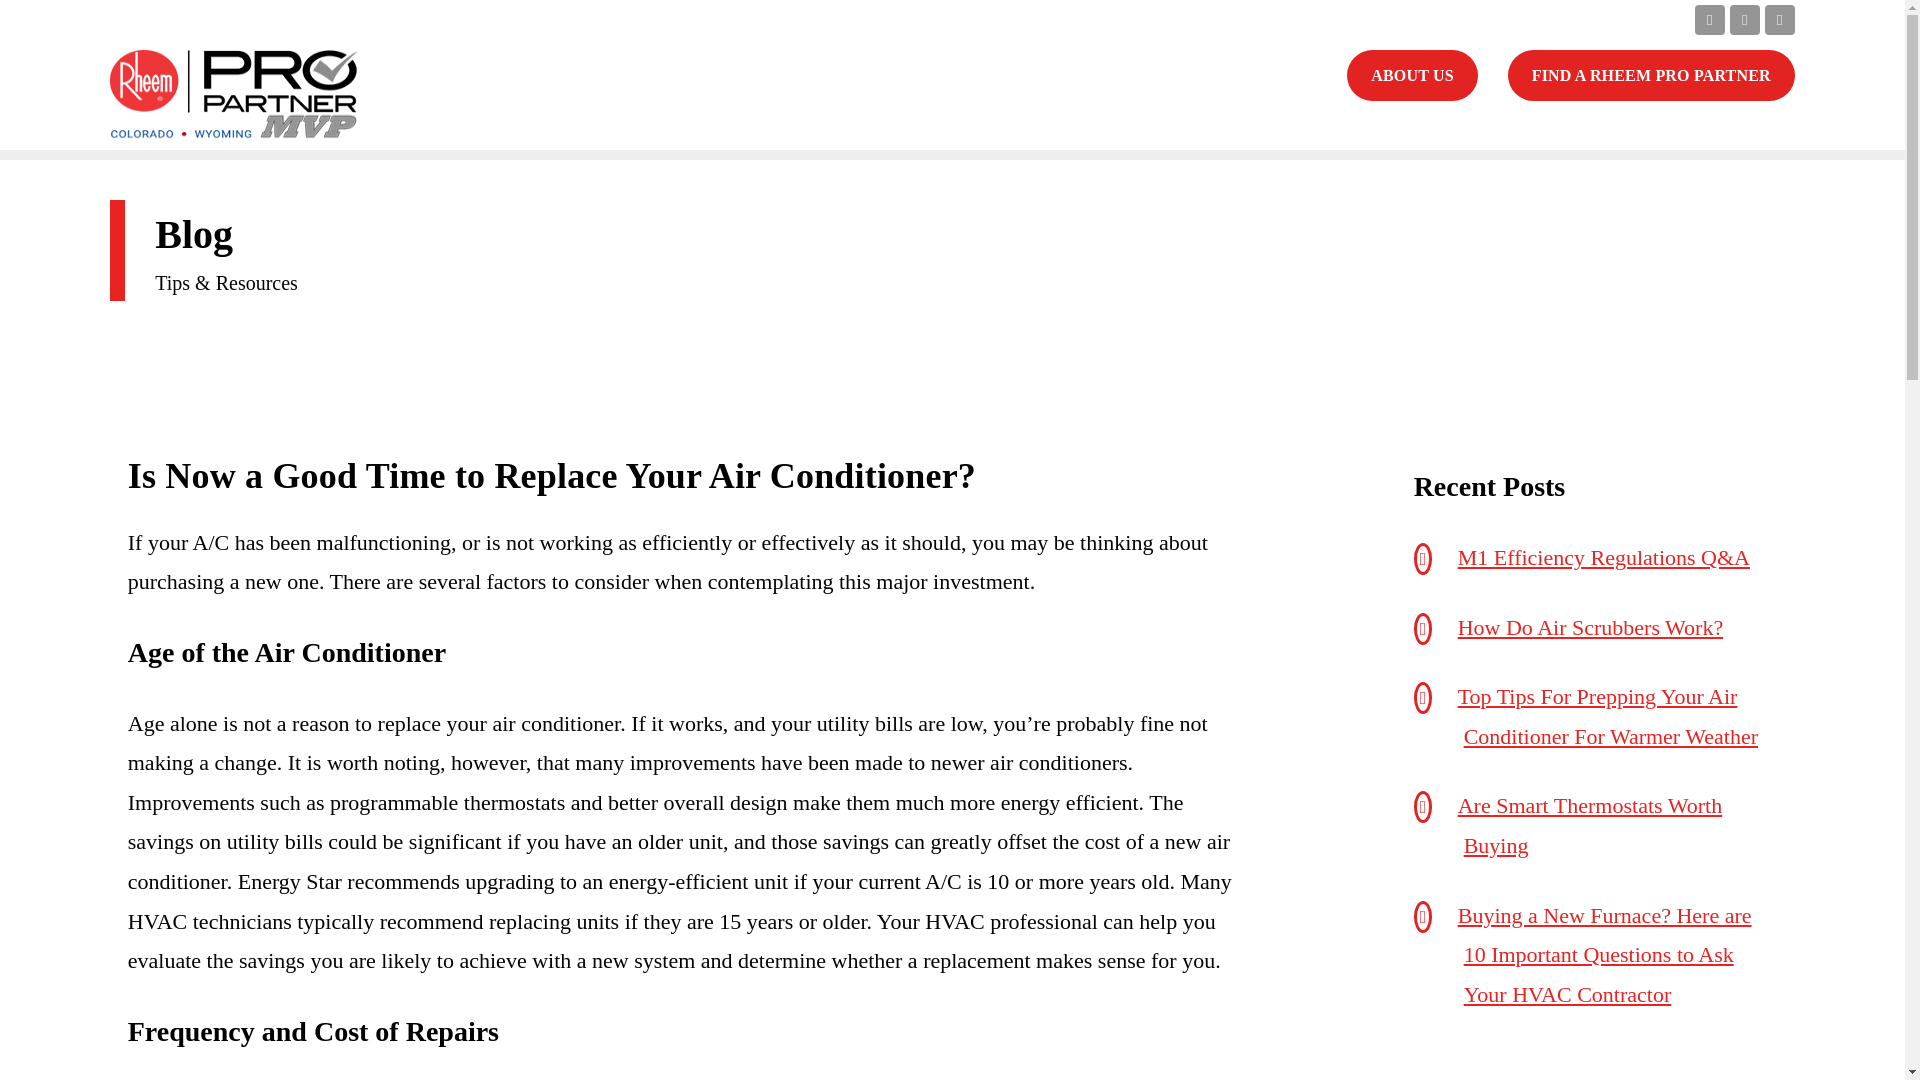 Image resolution: width=1920 pixels, height=1080 pixels. Describe the element at coordinates (233, 94) in the screenshot. I see `Rheem Pro Partners MVPs` at that location.